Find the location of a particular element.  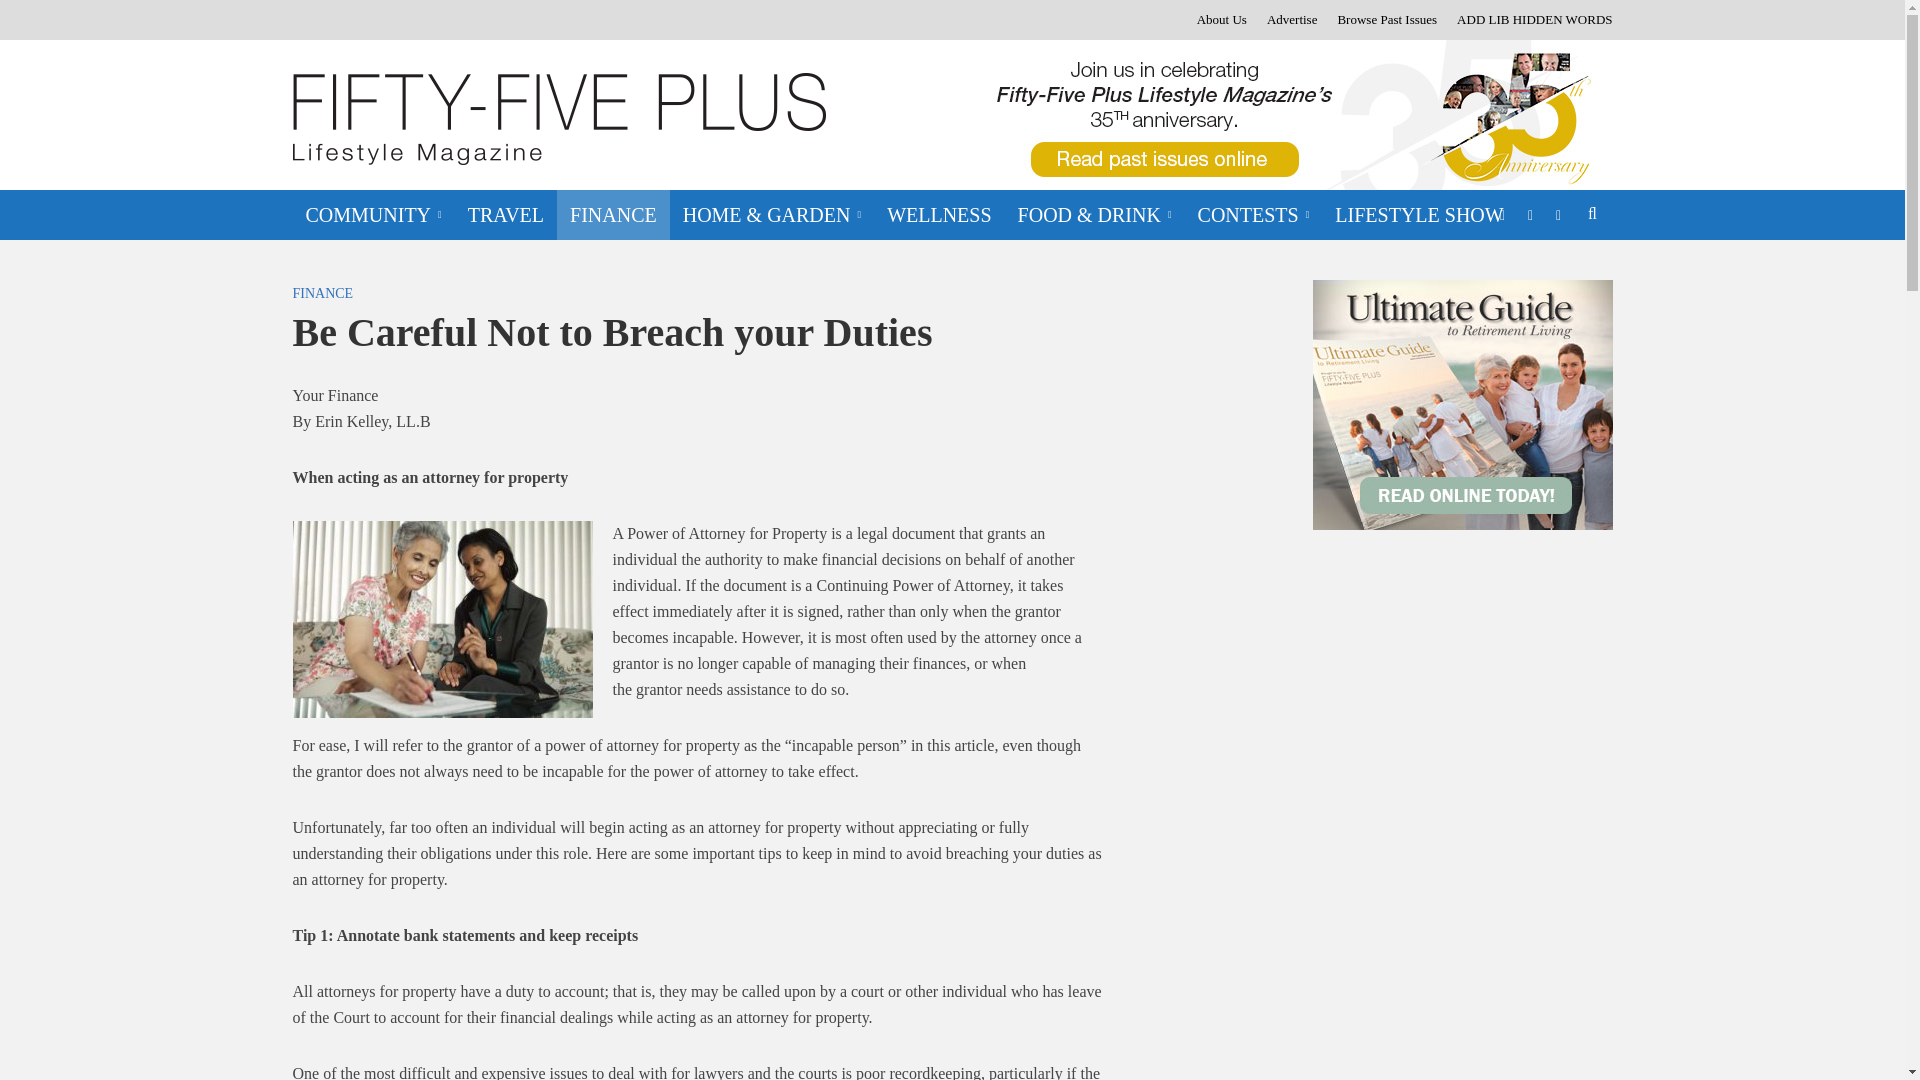

About Us is located at coordinates (1222, 20).